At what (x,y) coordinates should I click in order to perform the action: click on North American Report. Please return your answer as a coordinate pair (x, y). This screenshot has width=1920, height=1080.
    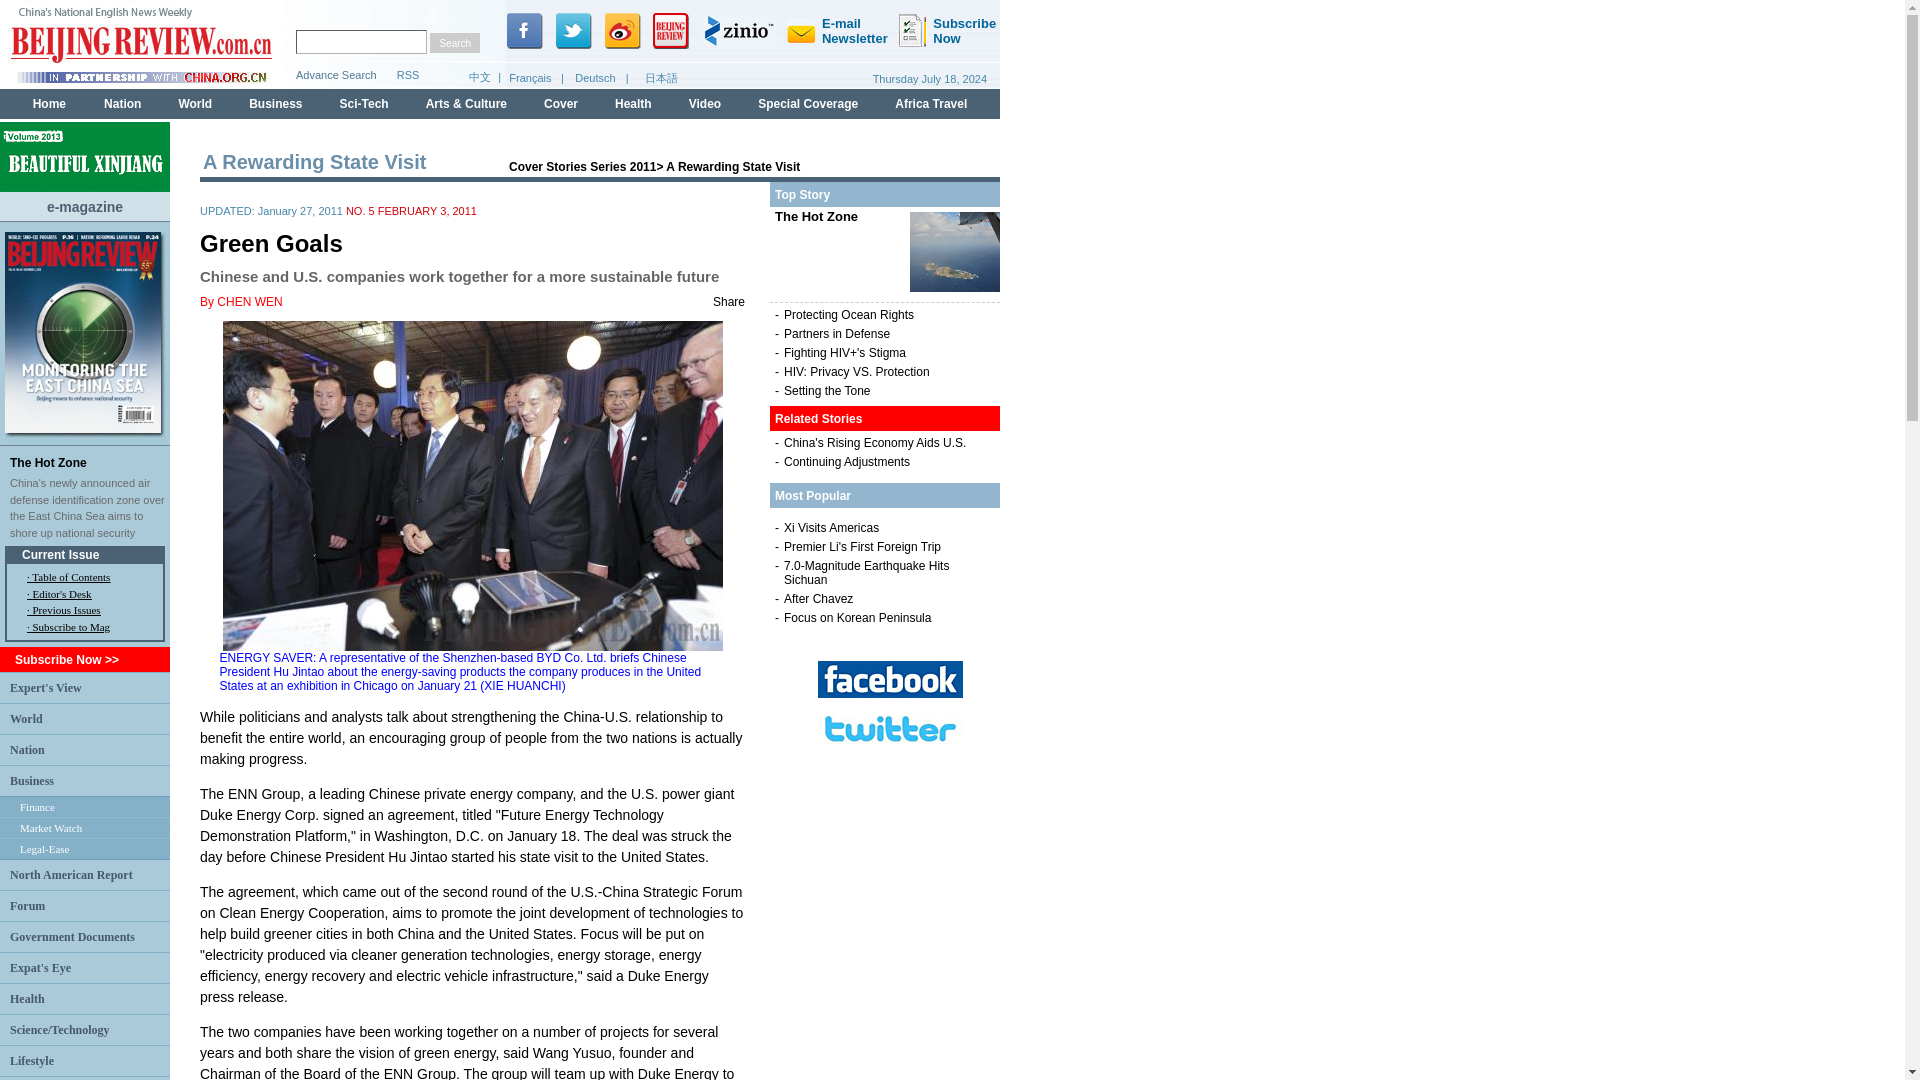
    Looking at the image, I should click on (70, 875).